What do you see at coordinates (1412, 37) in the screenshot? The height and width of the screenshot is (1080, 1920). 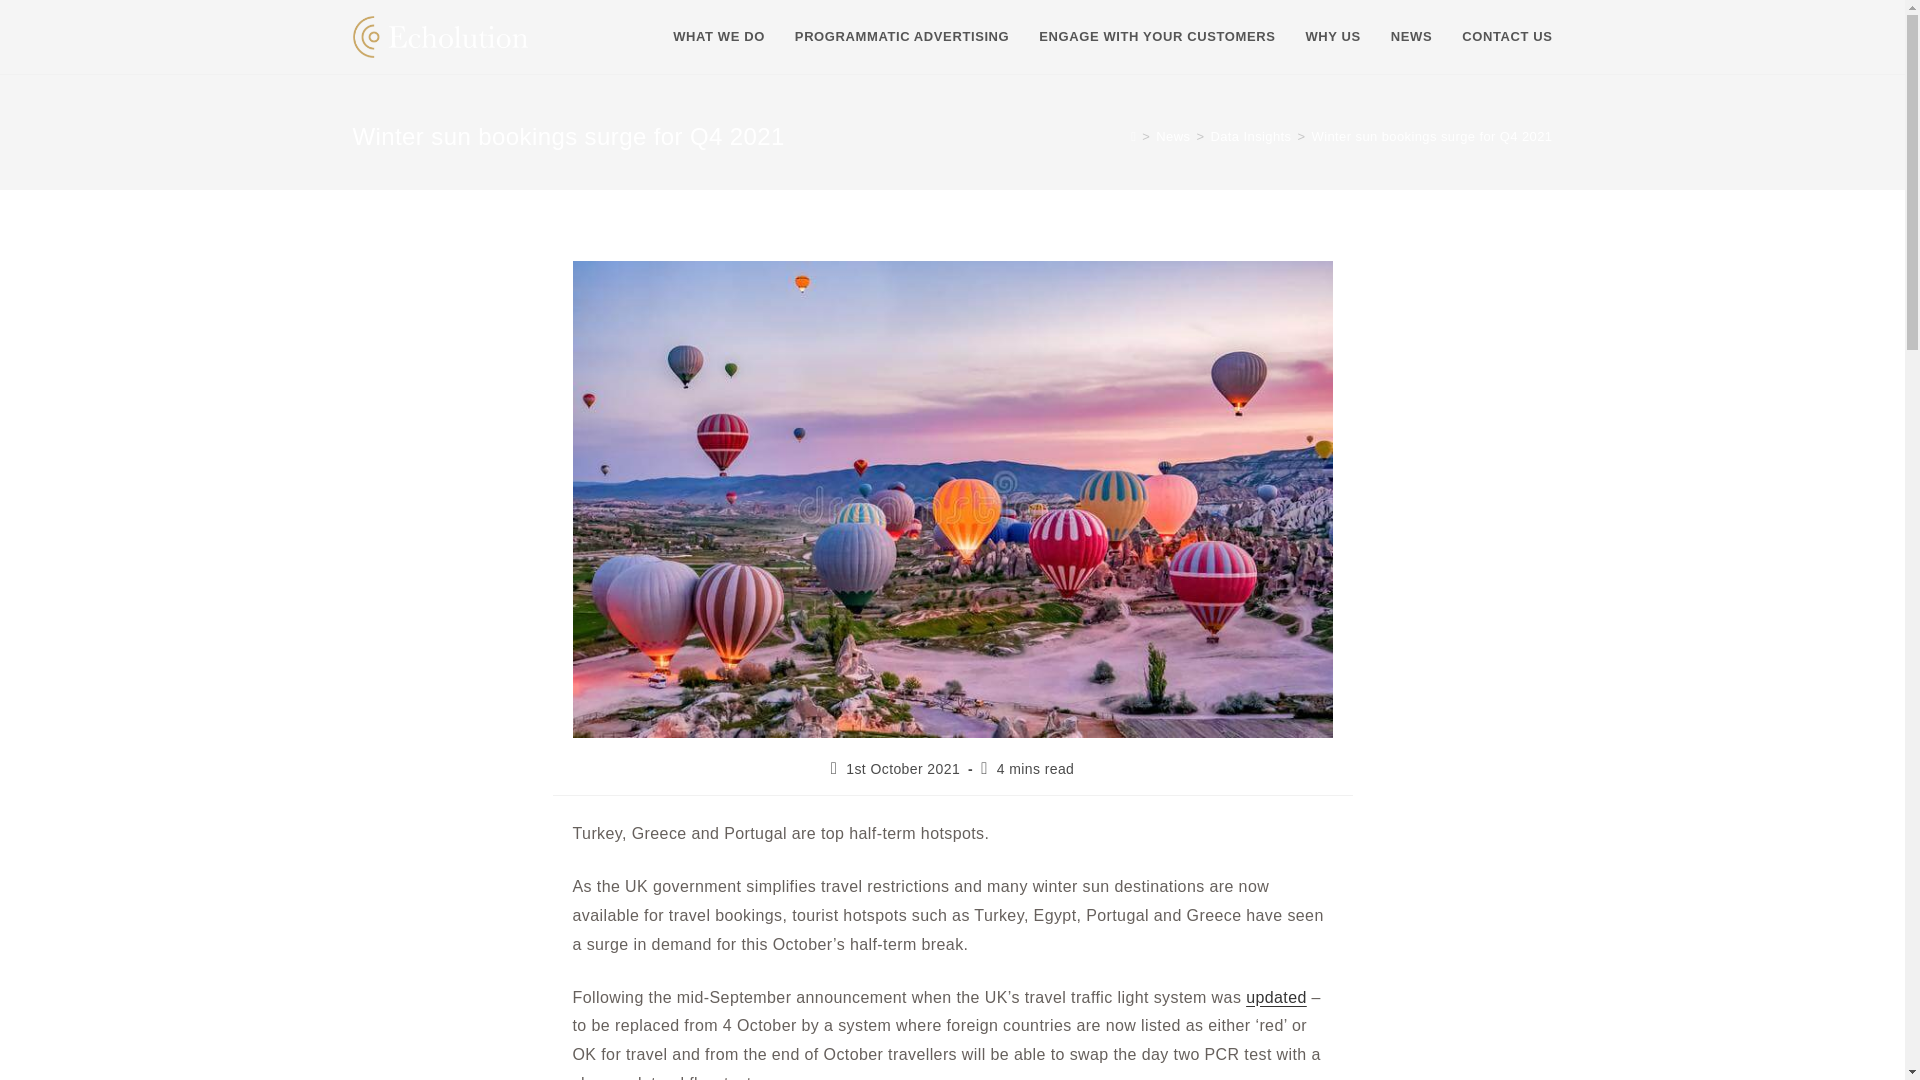 I see `NEWS` at bounding box center [1412, 37].